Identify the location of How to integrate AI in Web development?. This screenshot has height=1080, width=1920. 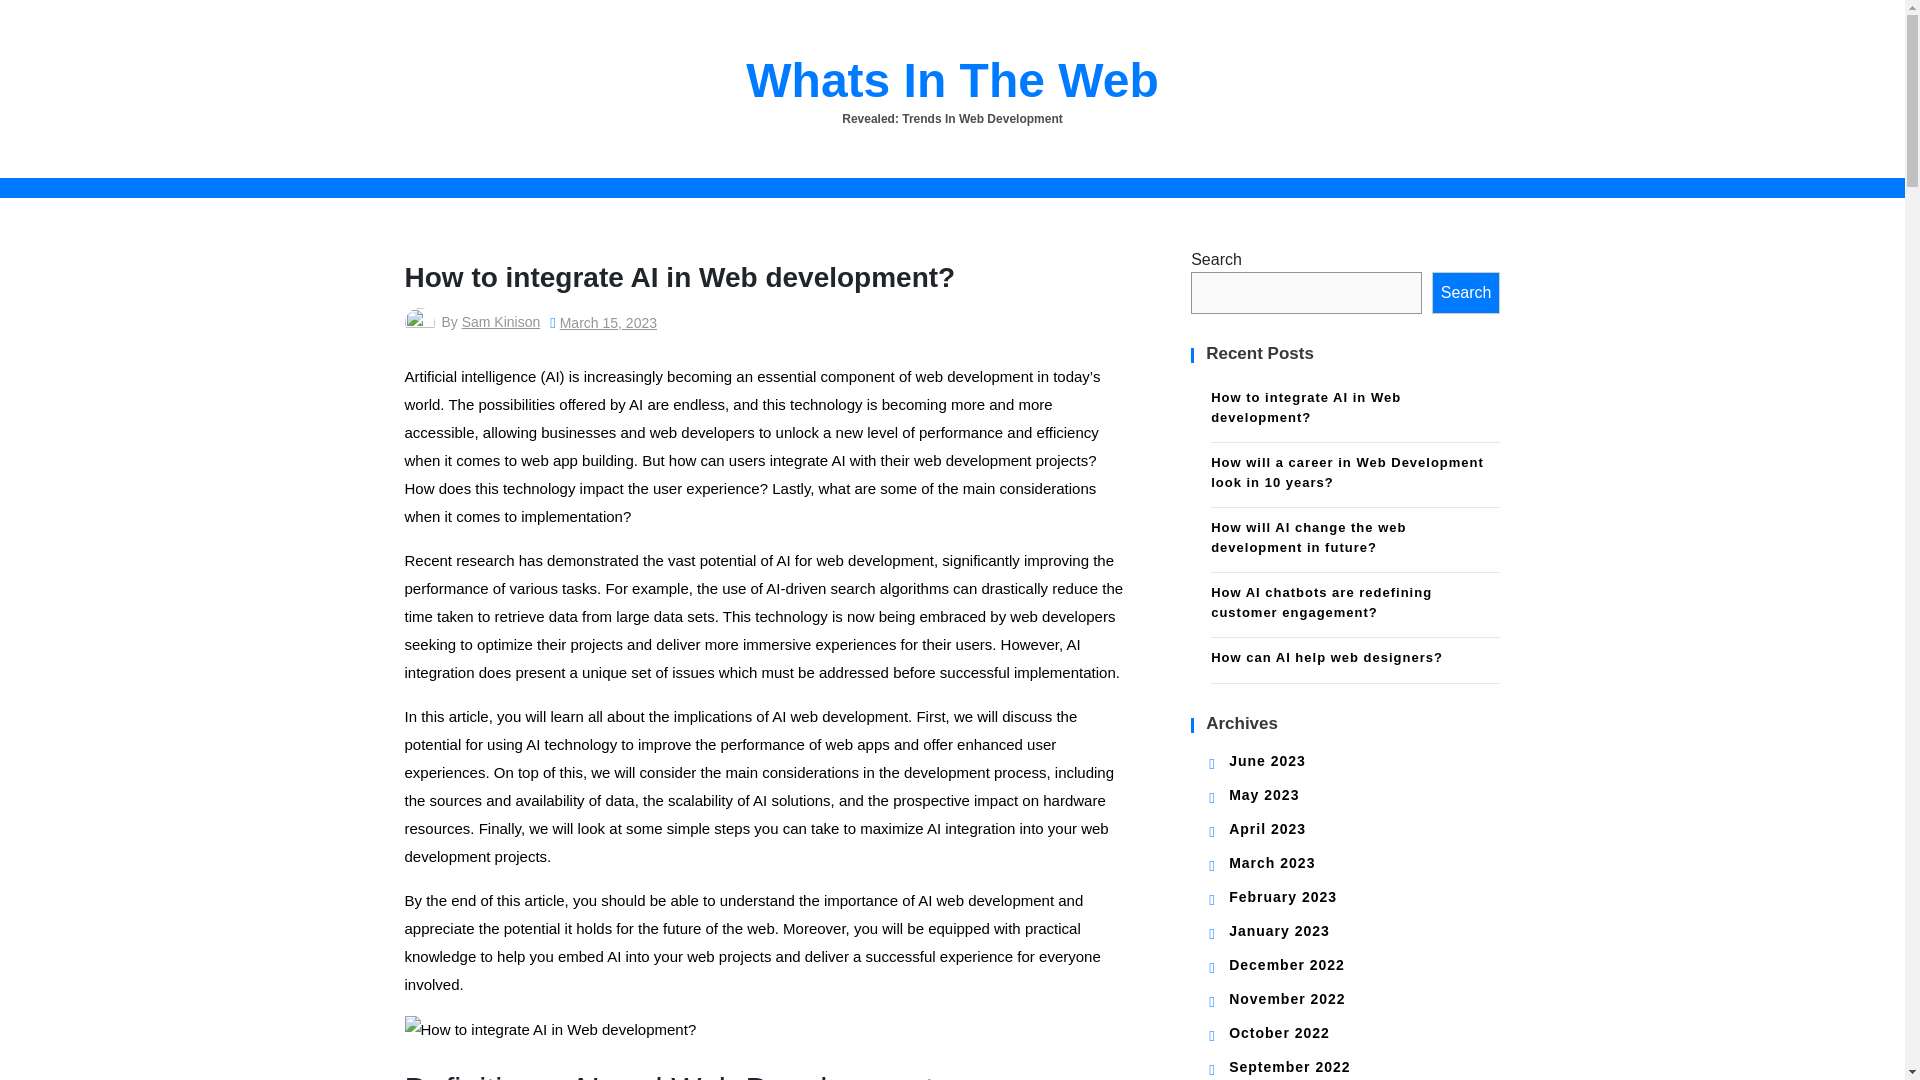
(1355, 410).